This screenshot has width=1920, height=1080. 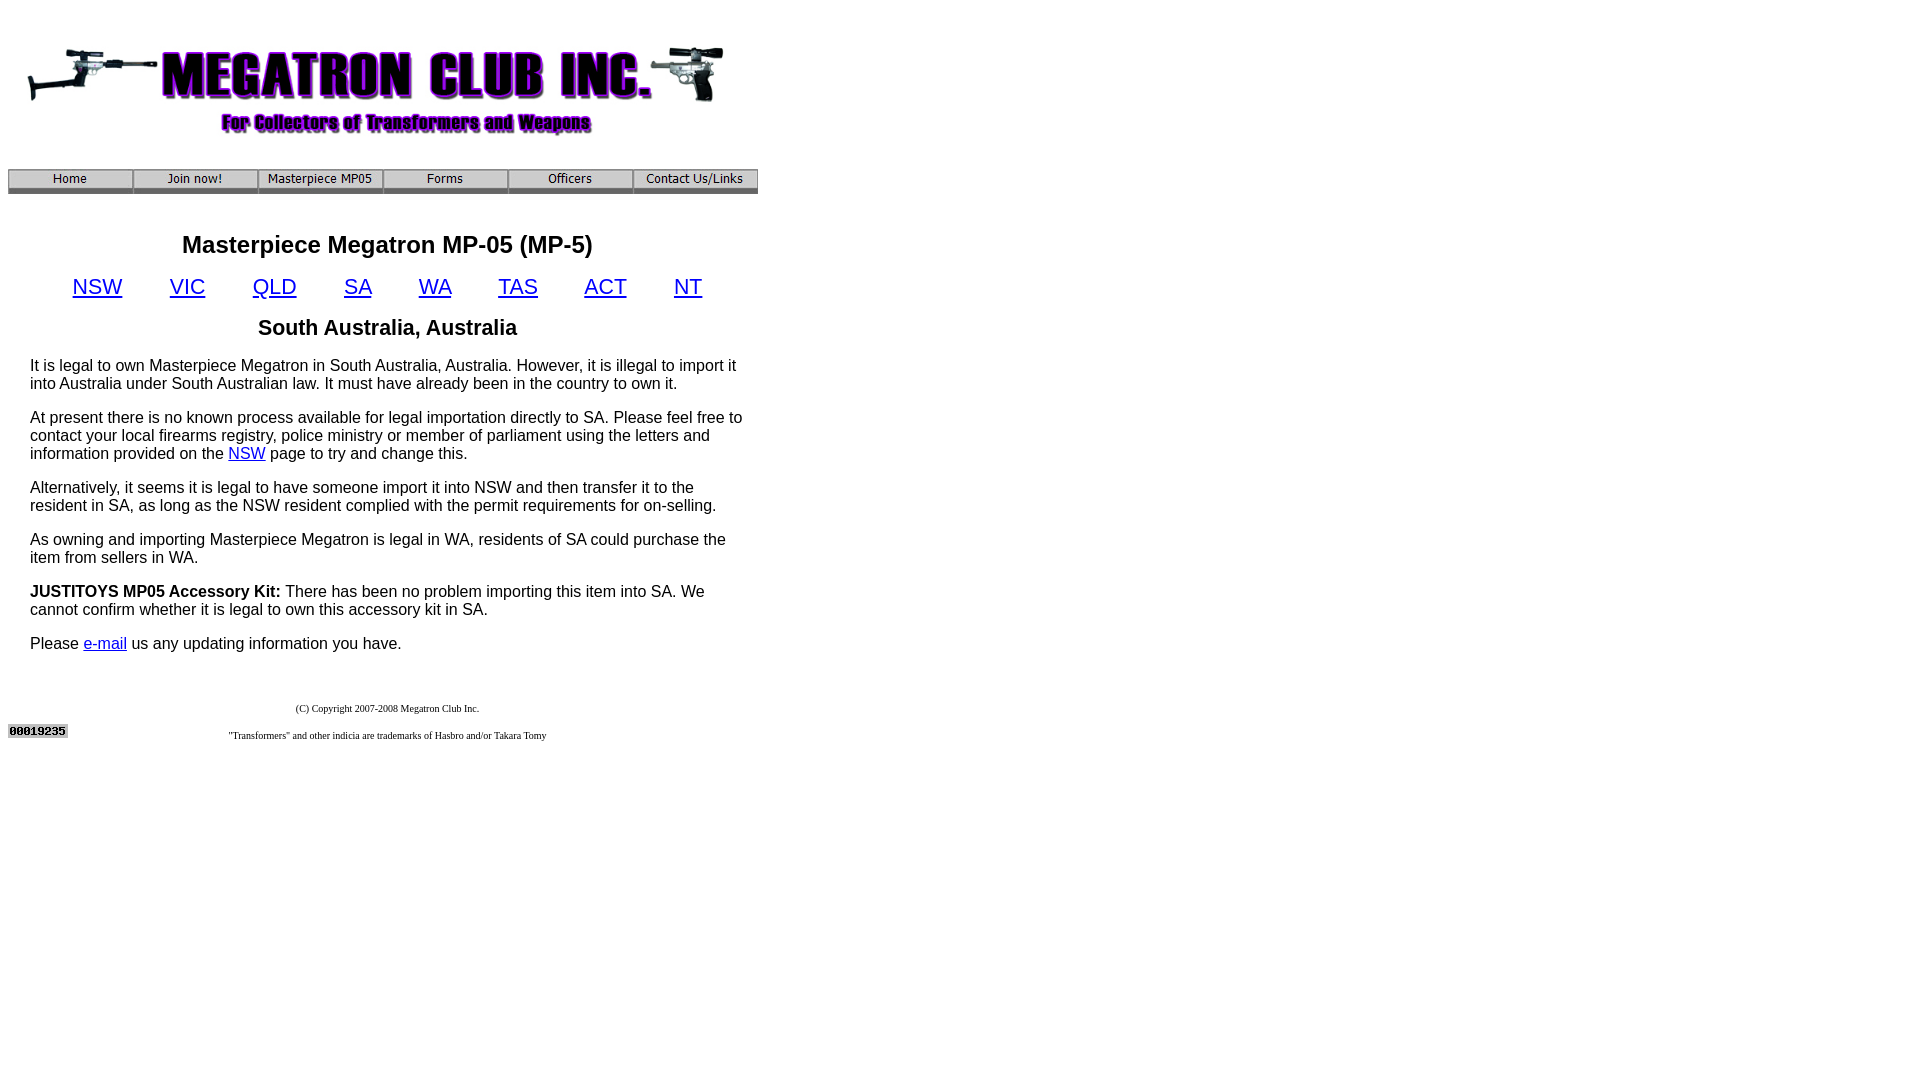 What do you see at coordinates (435, 287) in the screenshot?
I see `WA` at bounding box center [435, 287].